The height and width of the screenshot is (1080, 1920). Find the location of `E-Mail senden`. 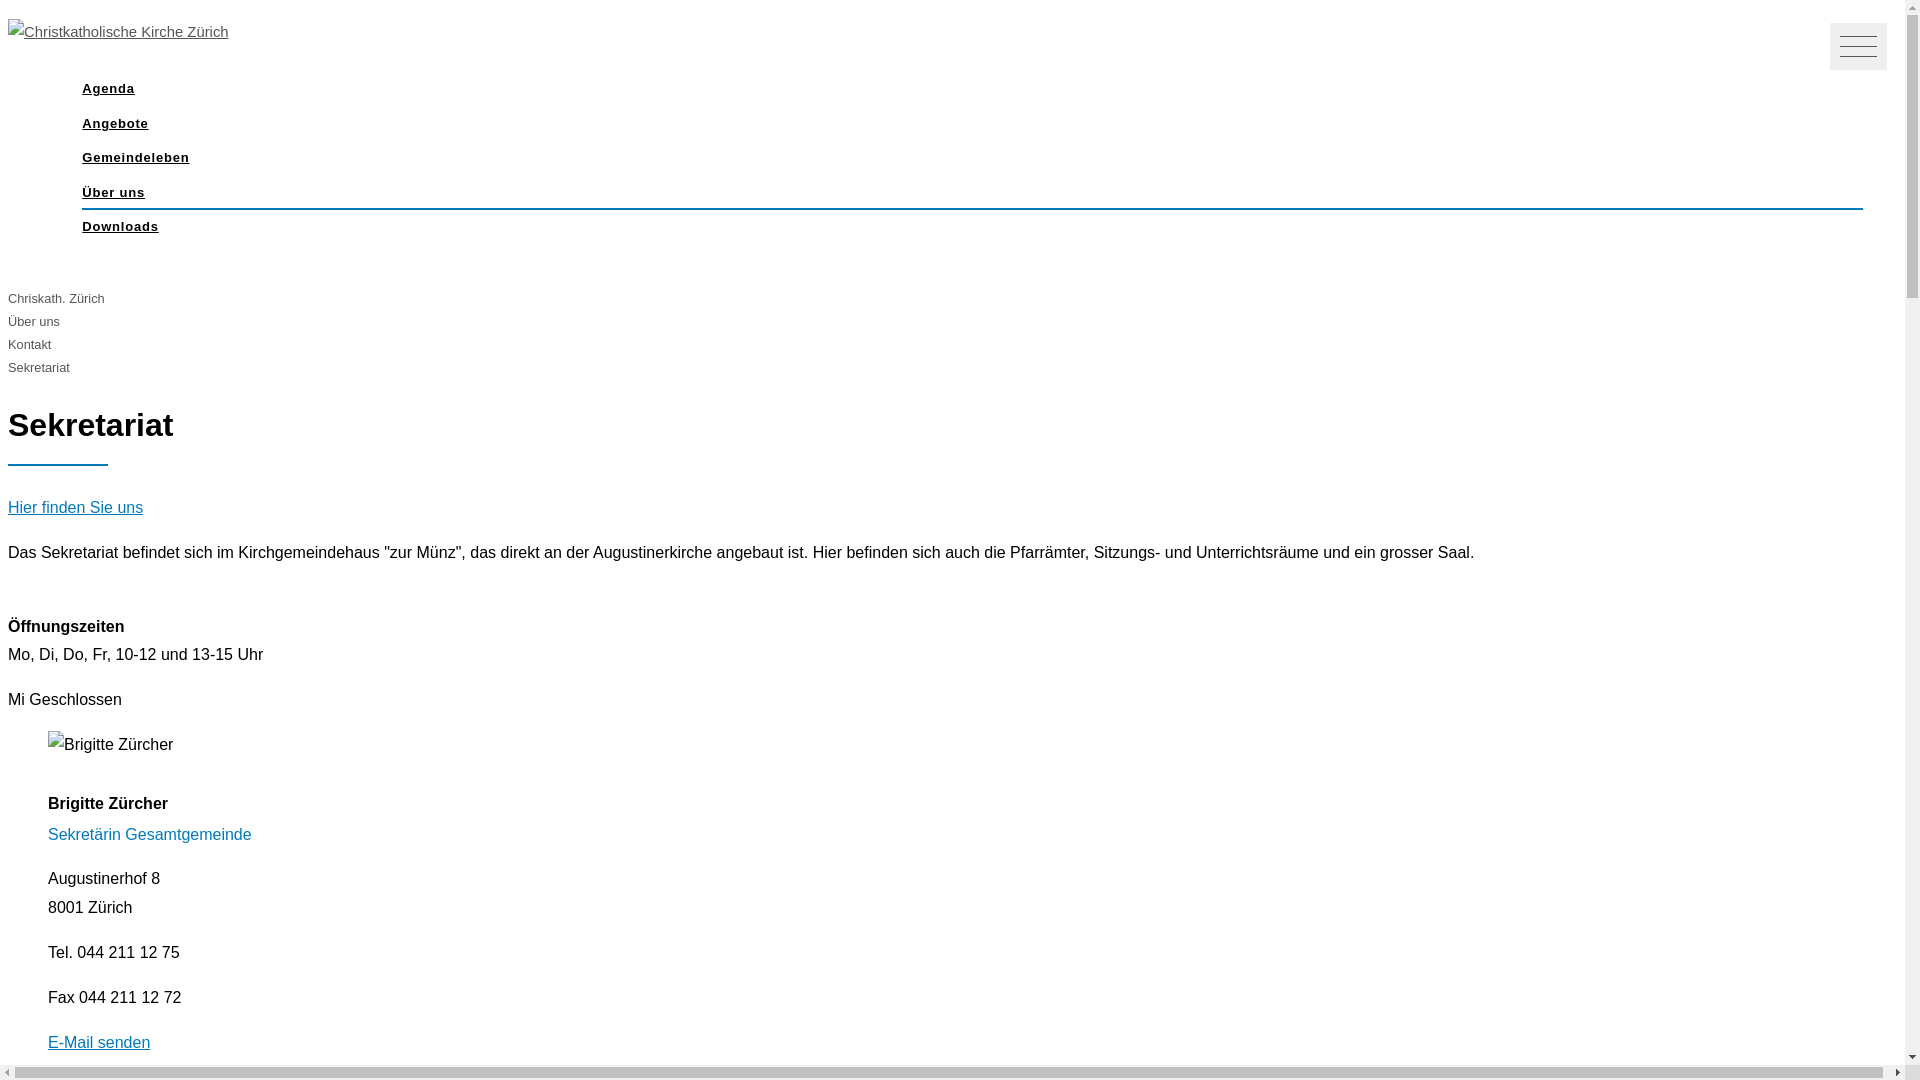

E-Mail senden is located at coordinates (99, 1042).